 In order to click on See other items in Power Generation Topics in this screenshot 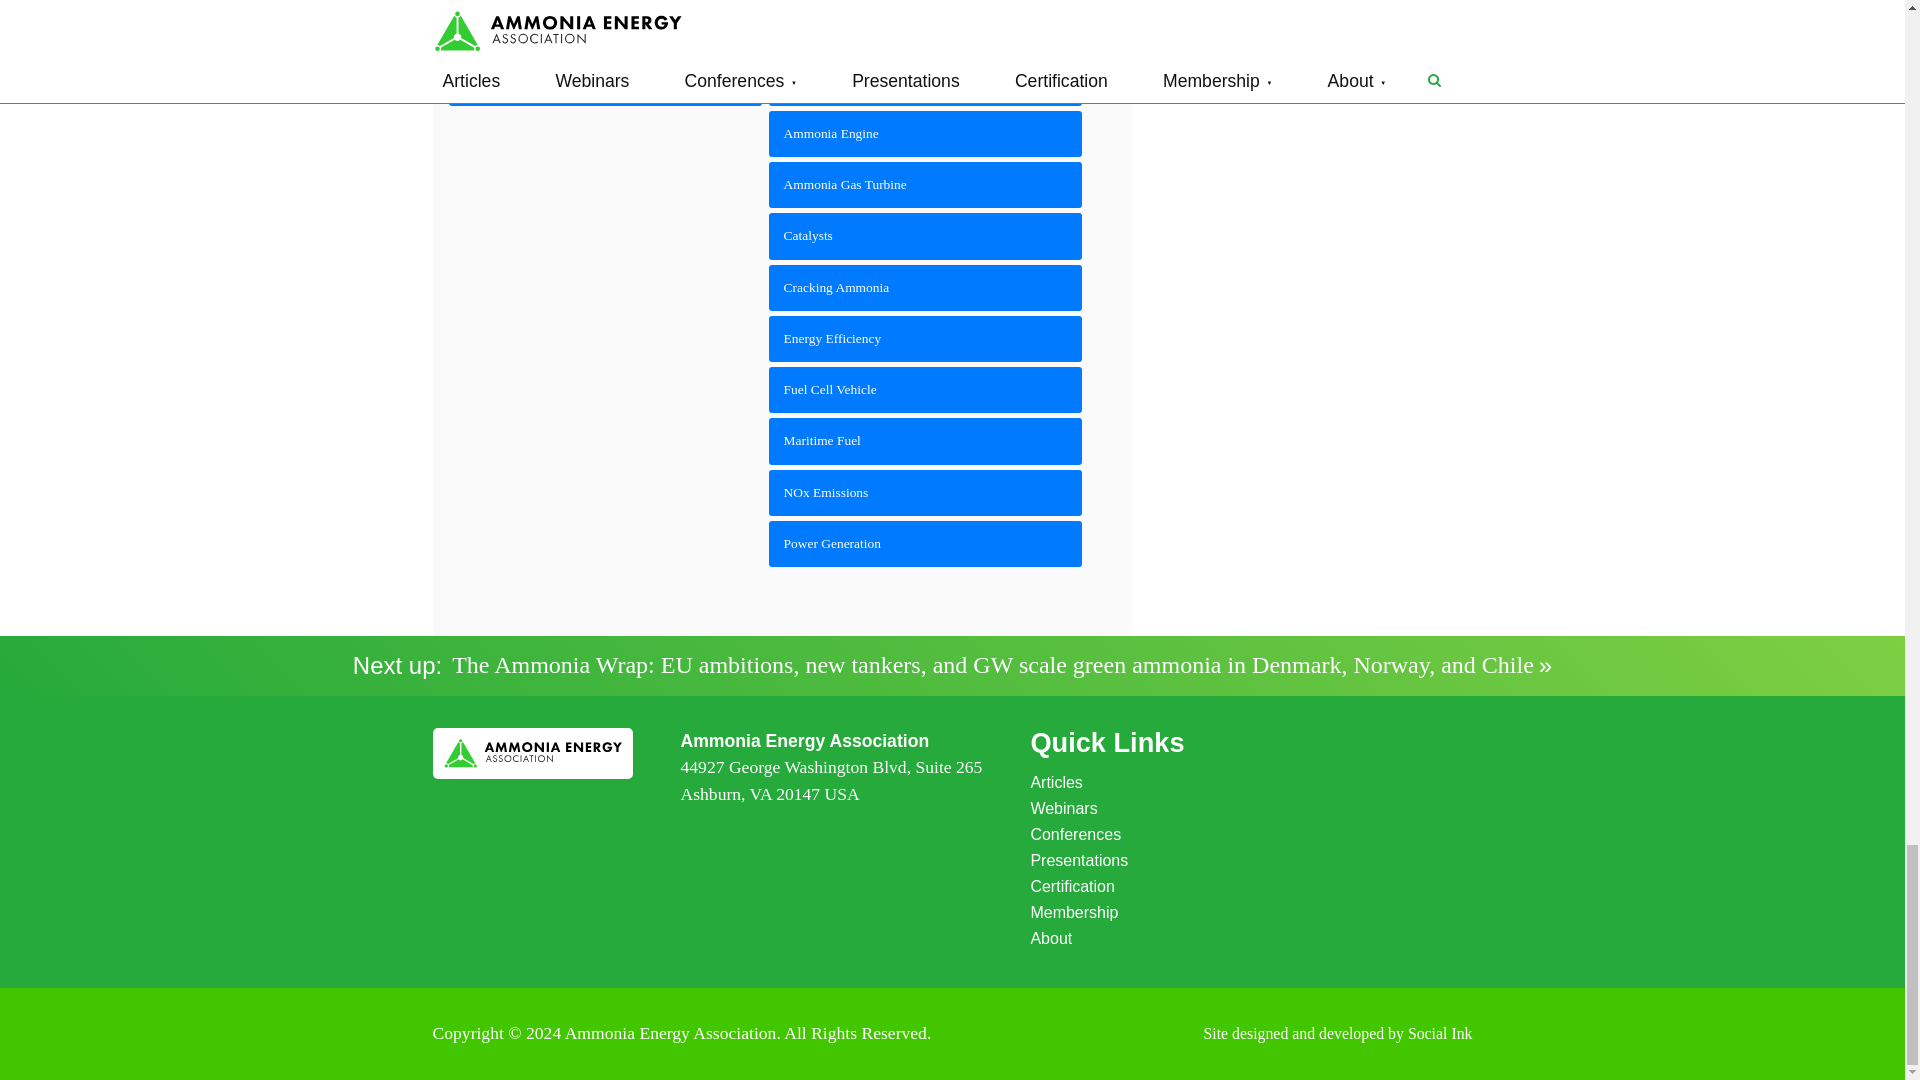, I will do `click(926, 544)`.